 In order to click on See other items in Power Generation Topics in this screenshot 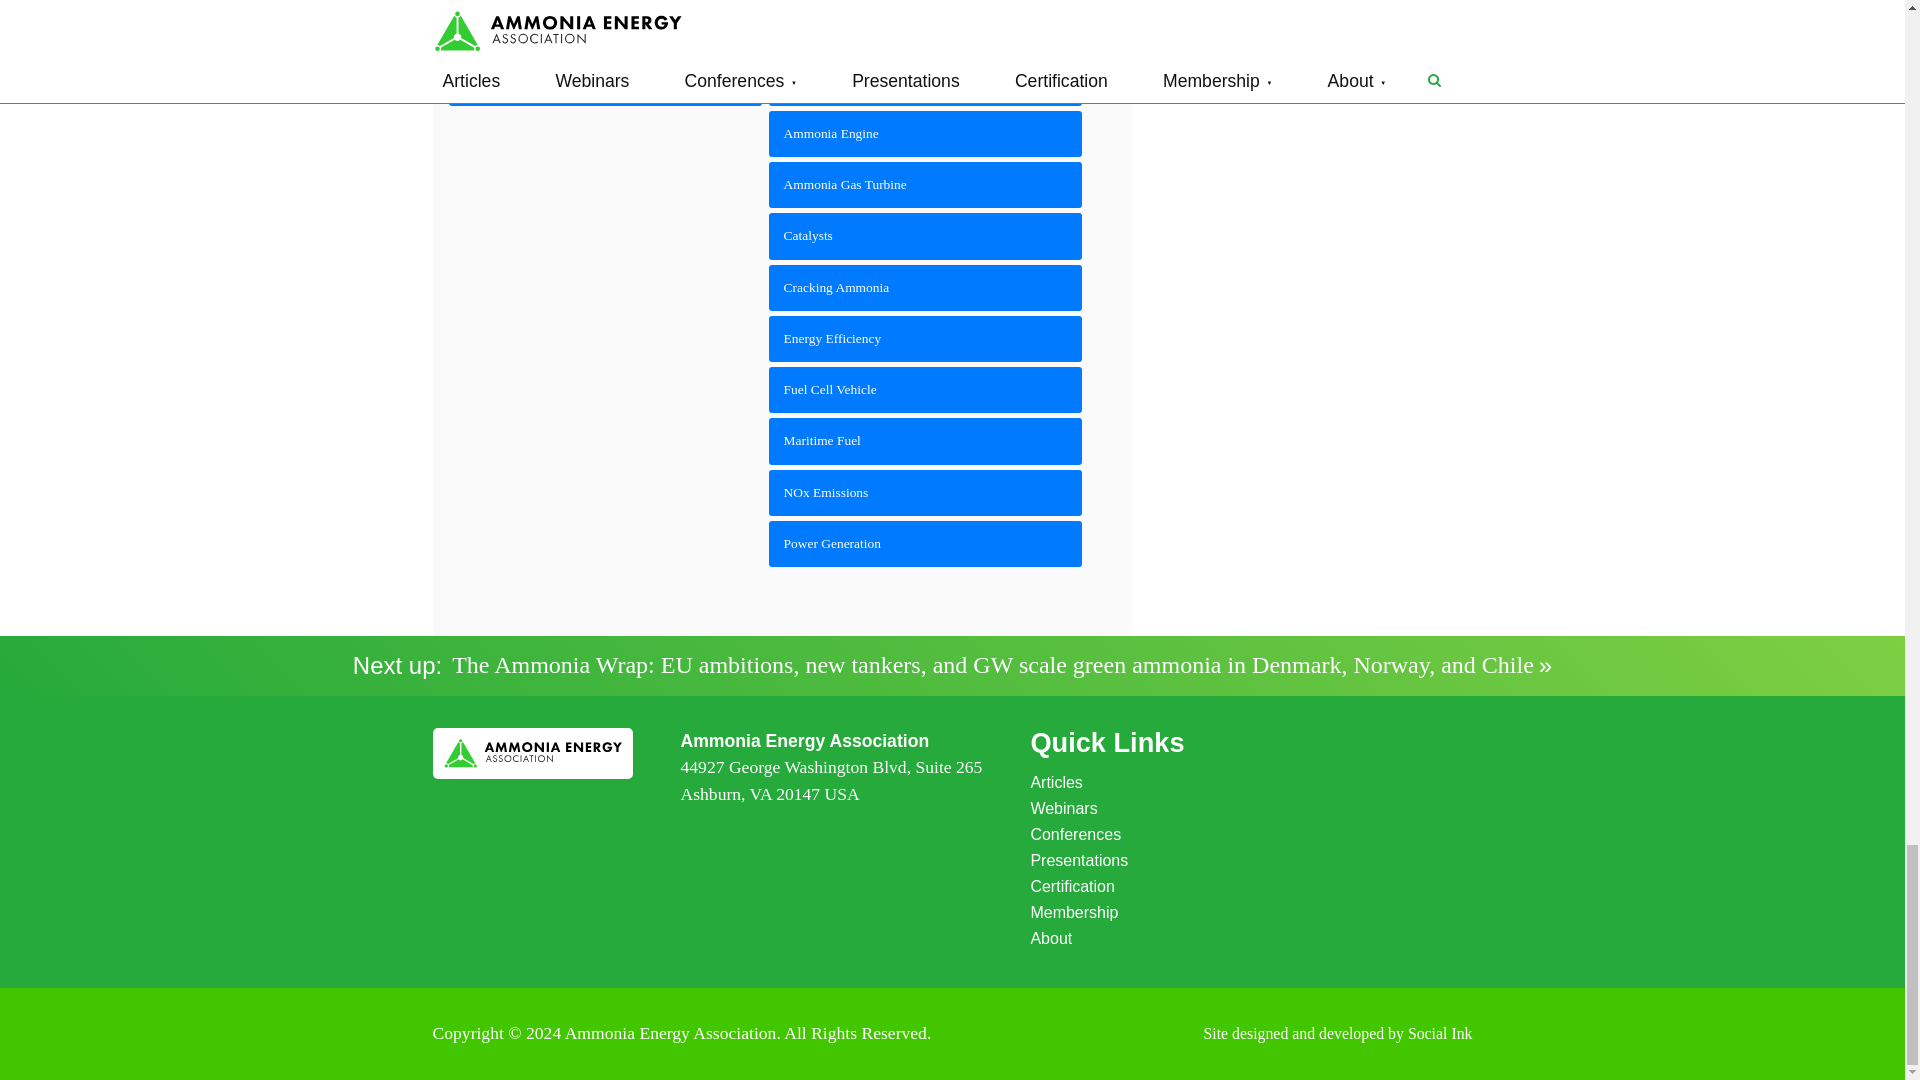, I will do `click(926, 544)`.